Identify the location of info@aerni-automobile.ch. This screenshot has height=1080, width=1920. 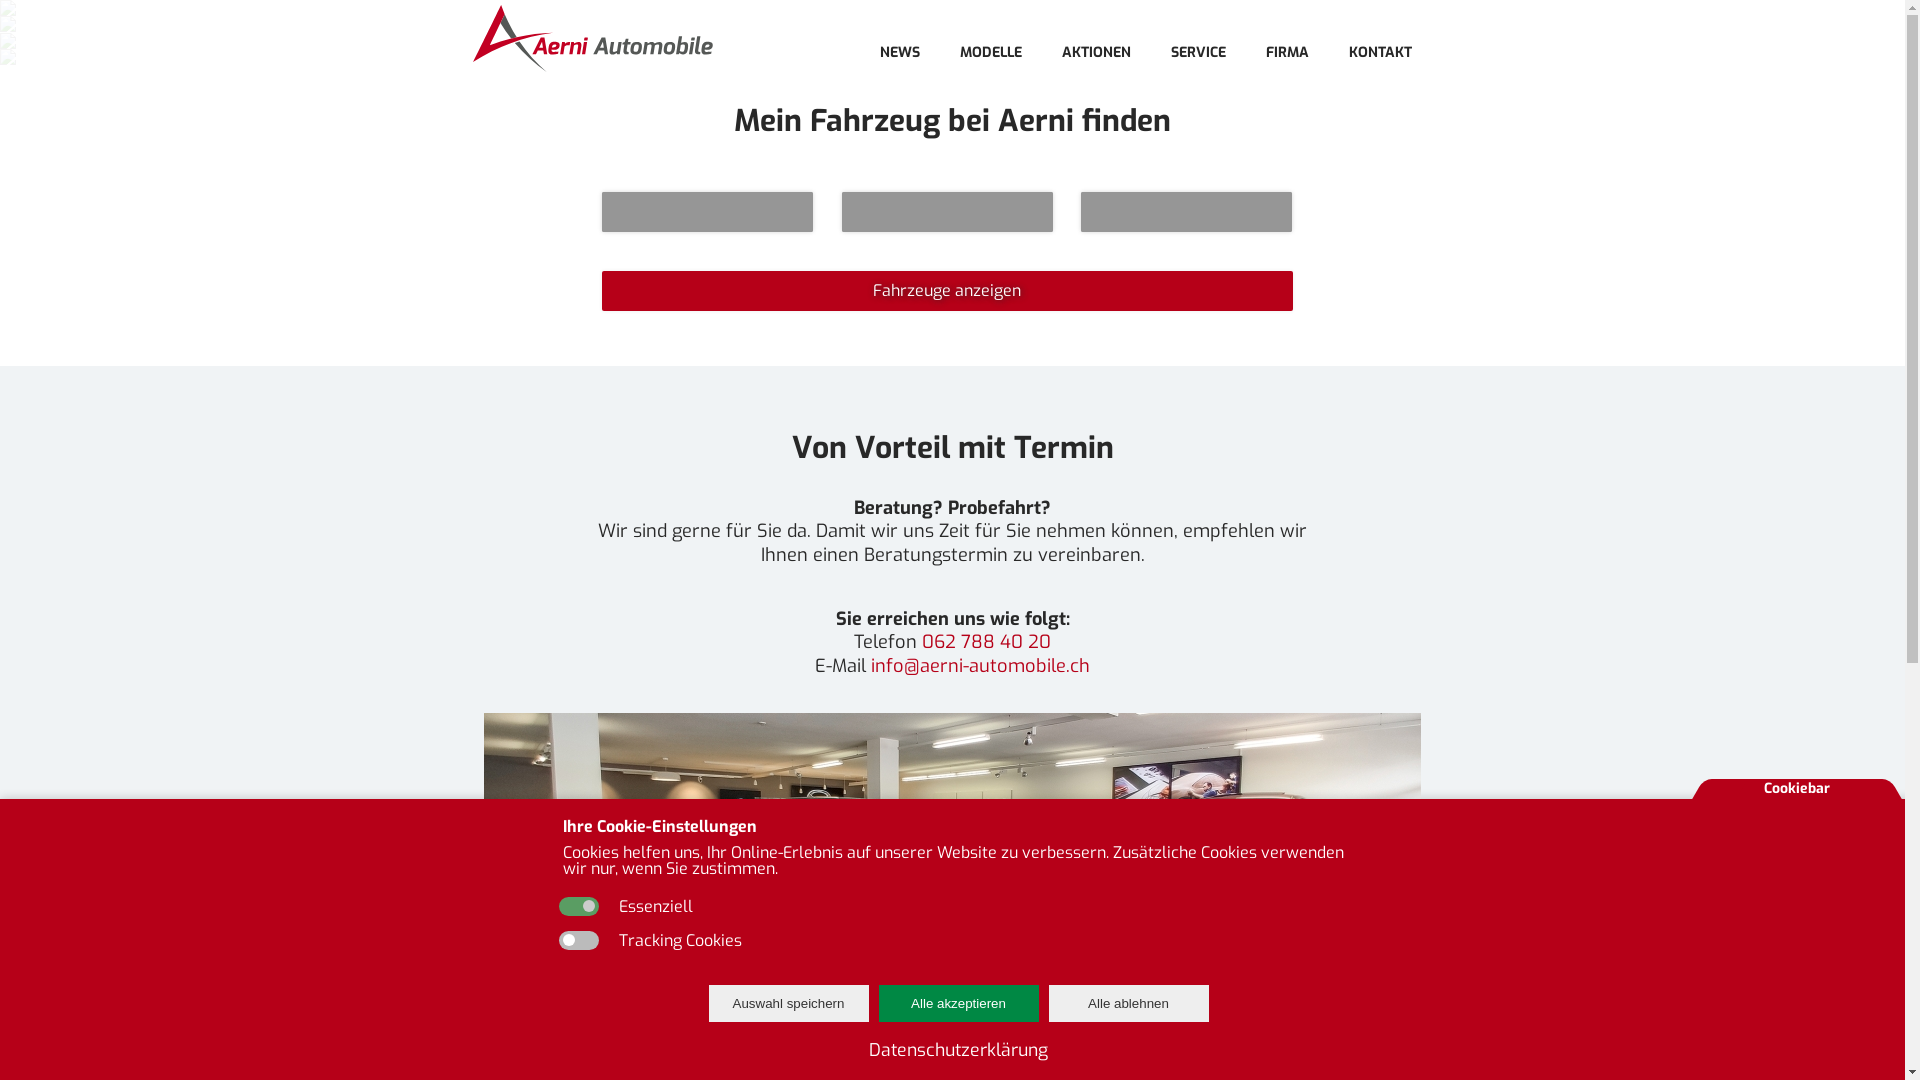
(980, 666).